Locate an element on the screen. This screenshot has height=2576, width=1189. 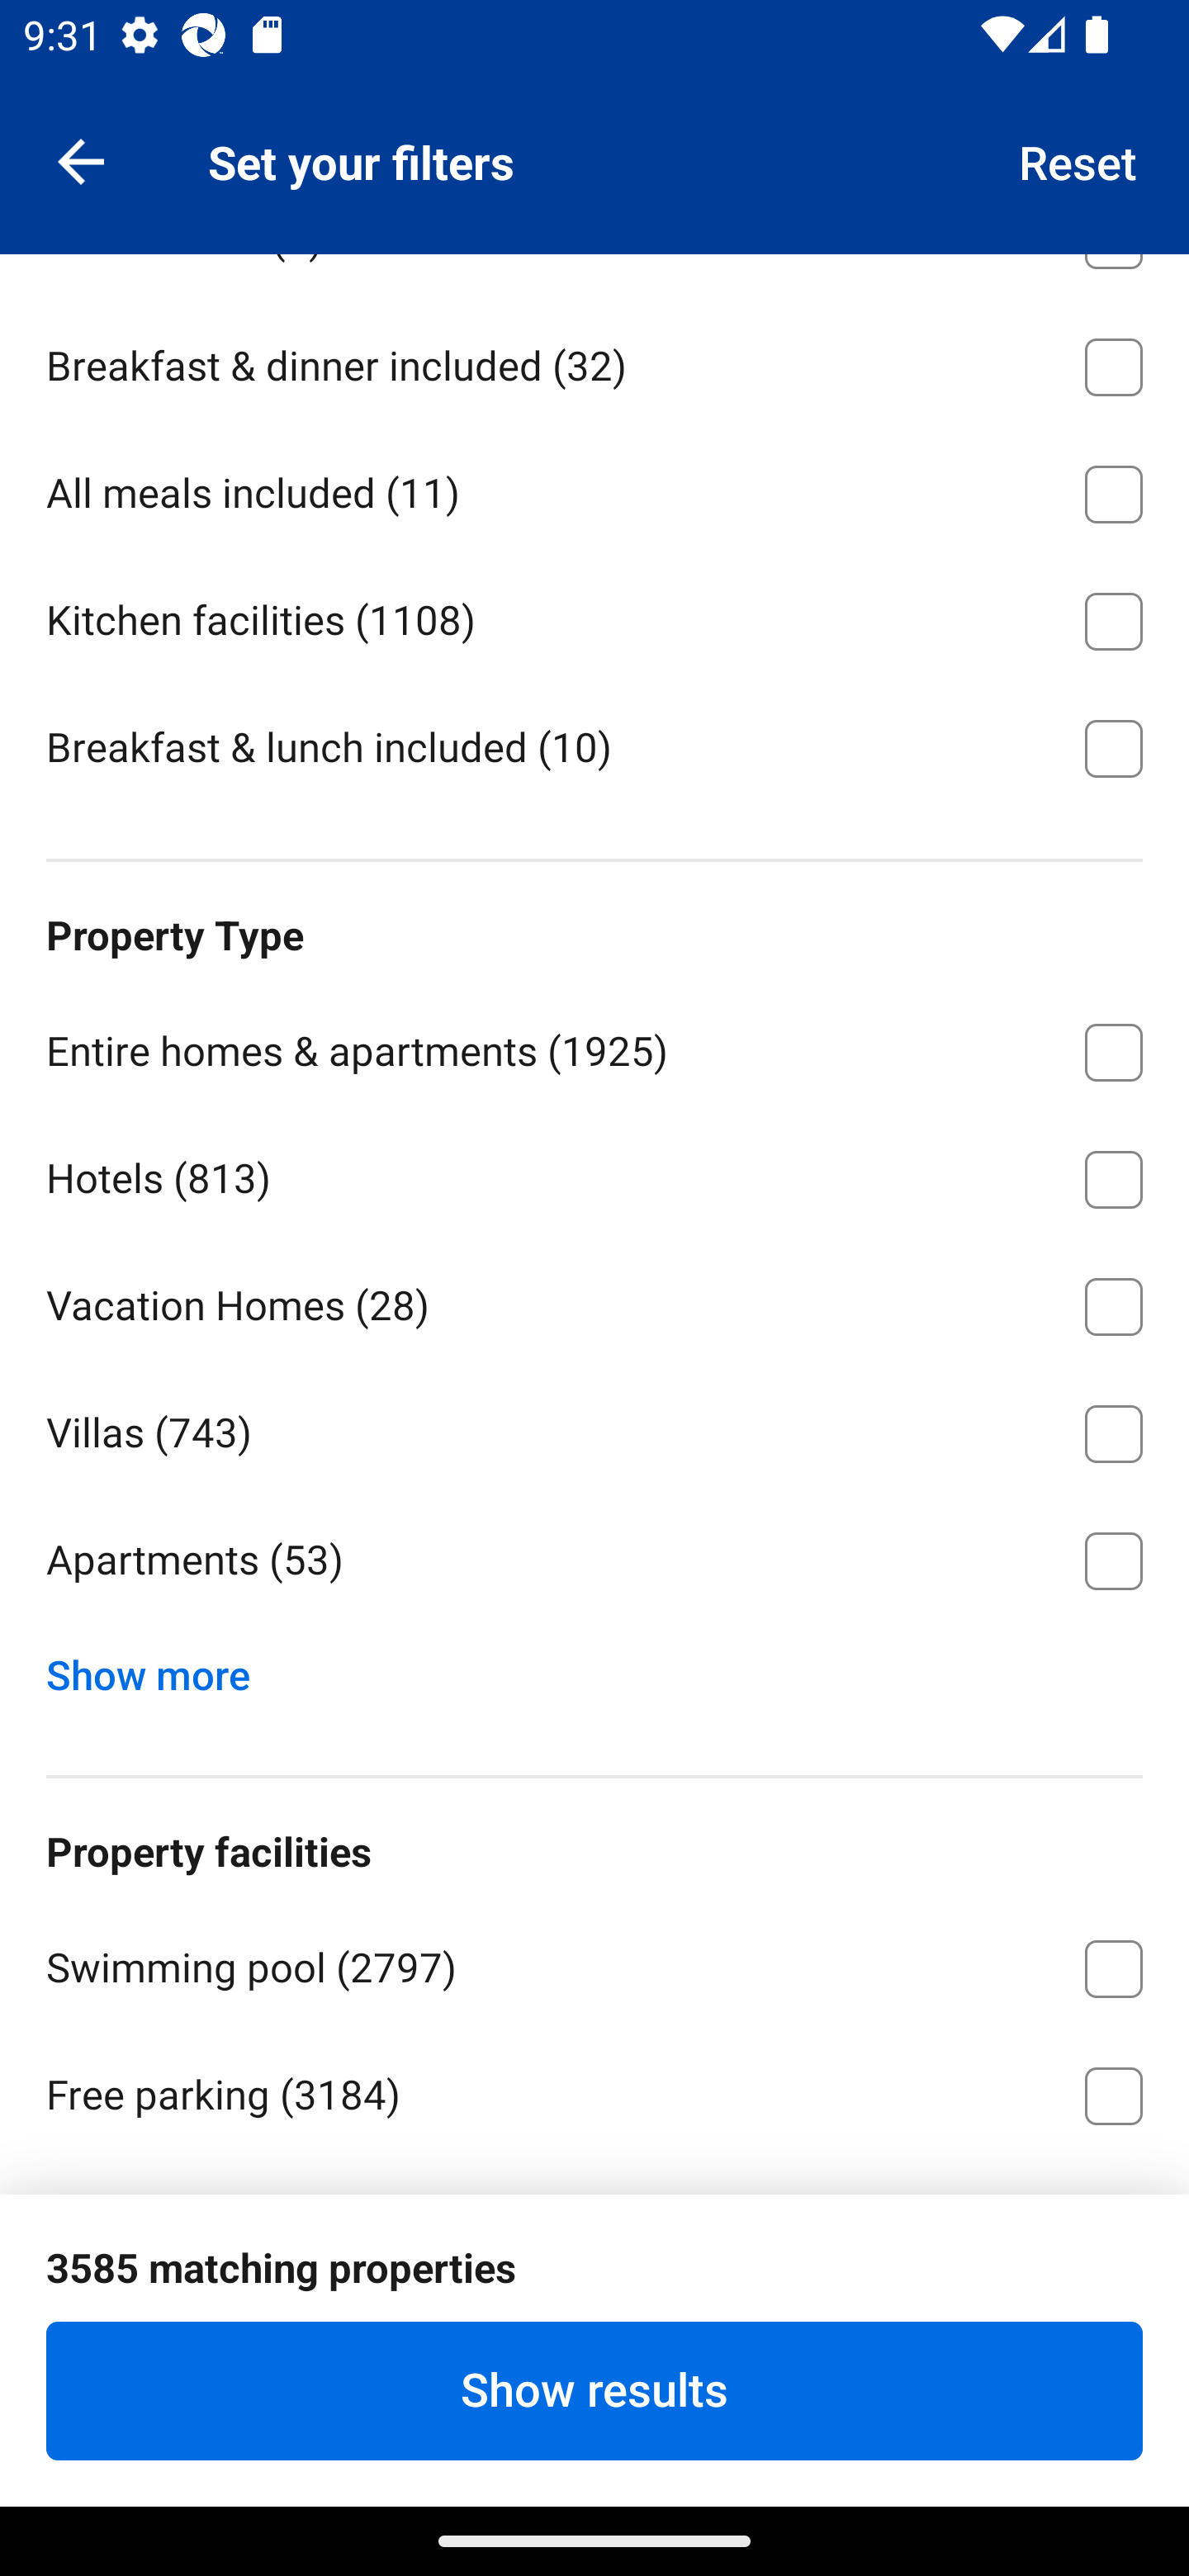
Free parking ⁦(3184) is located at coordinates (594, 2091).